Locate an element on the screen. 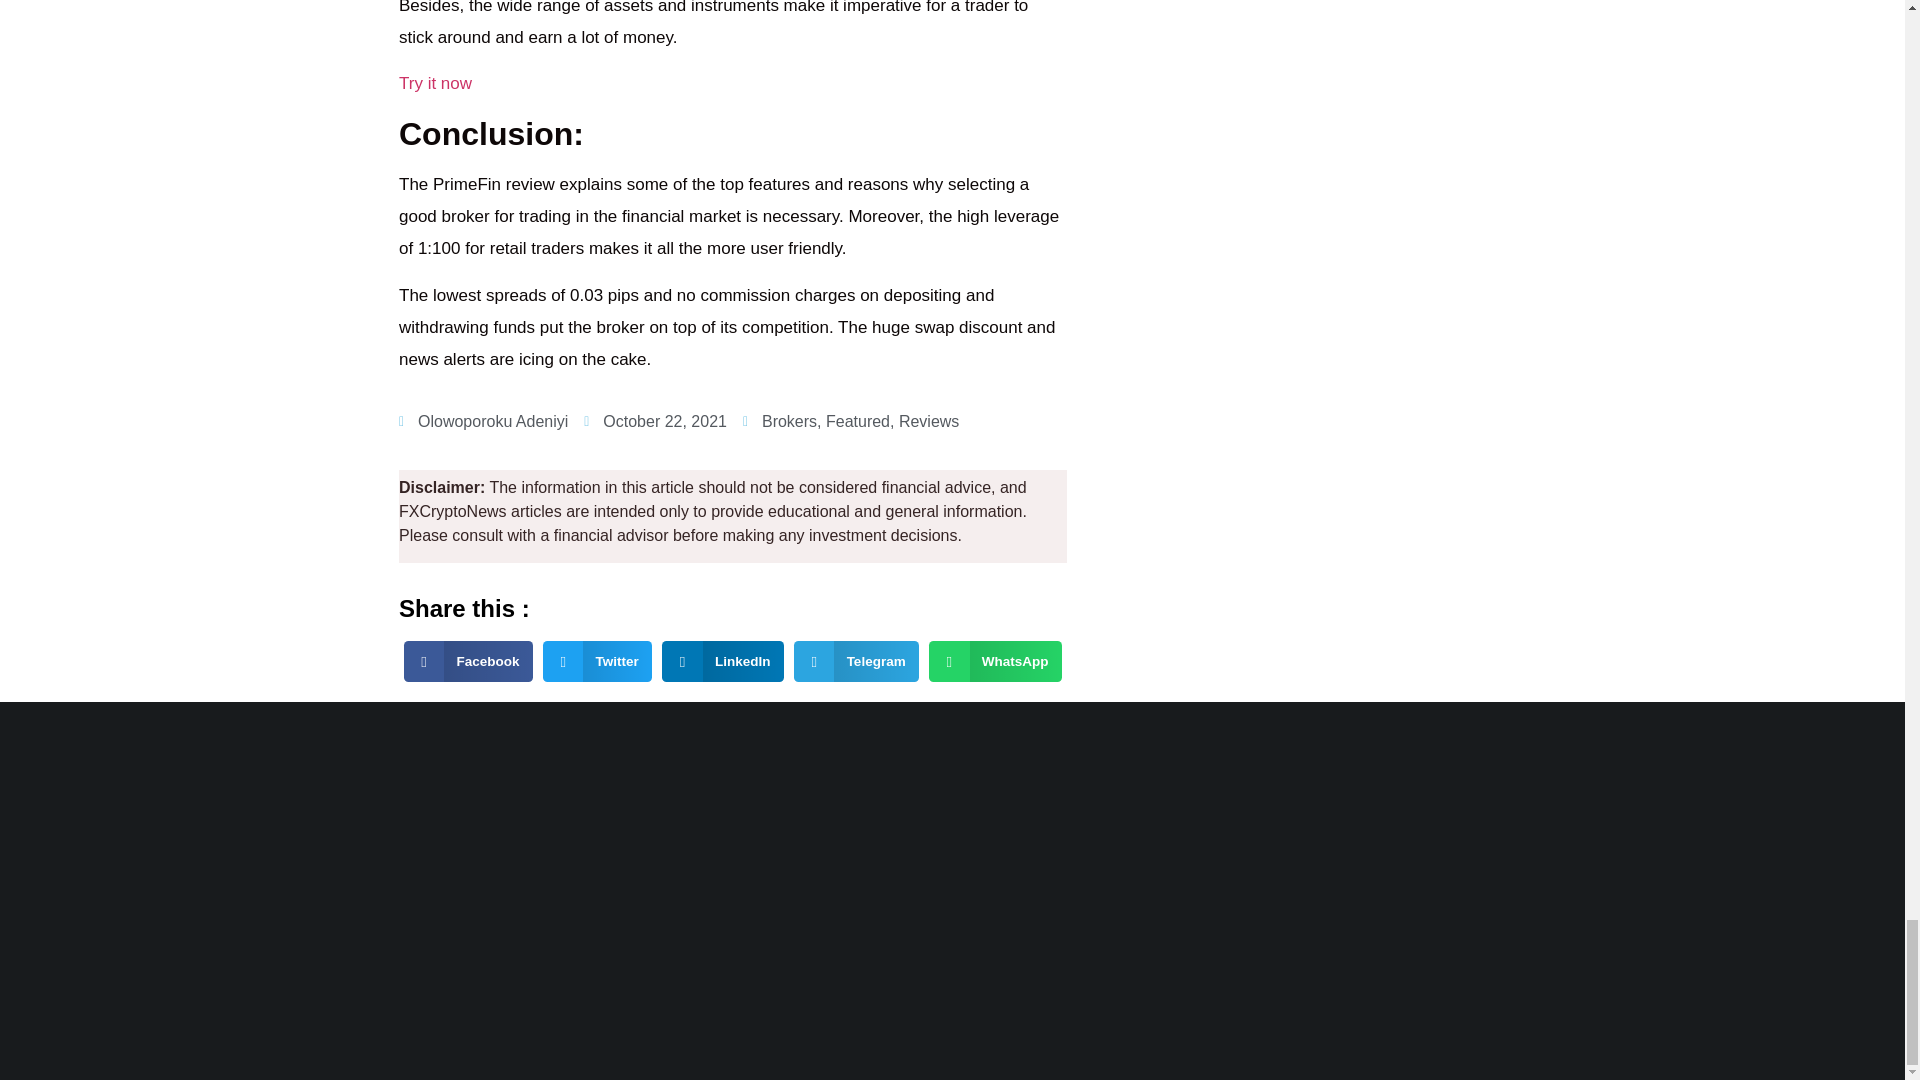  October 22, 2021 is located at coordinates (655, 422).